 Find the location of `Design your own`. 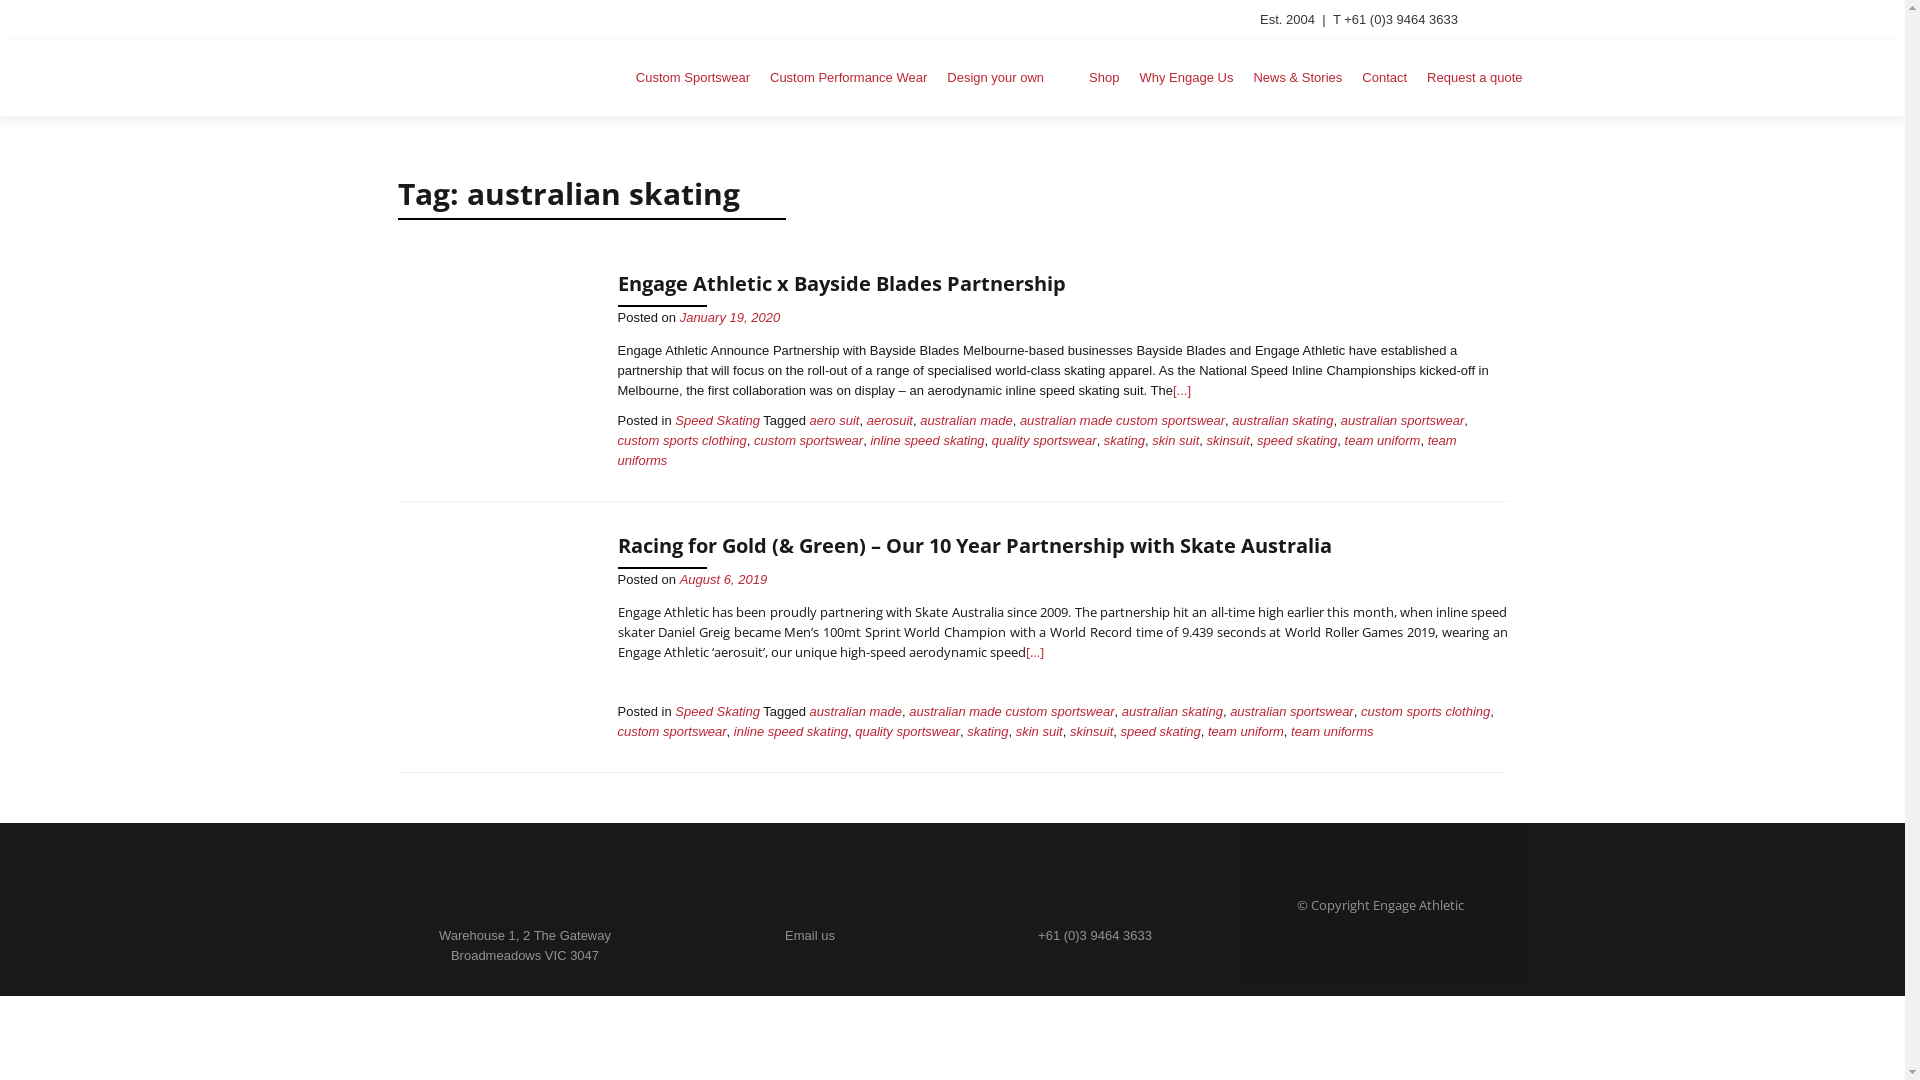

Design your own is located at coordinates (996, 78).